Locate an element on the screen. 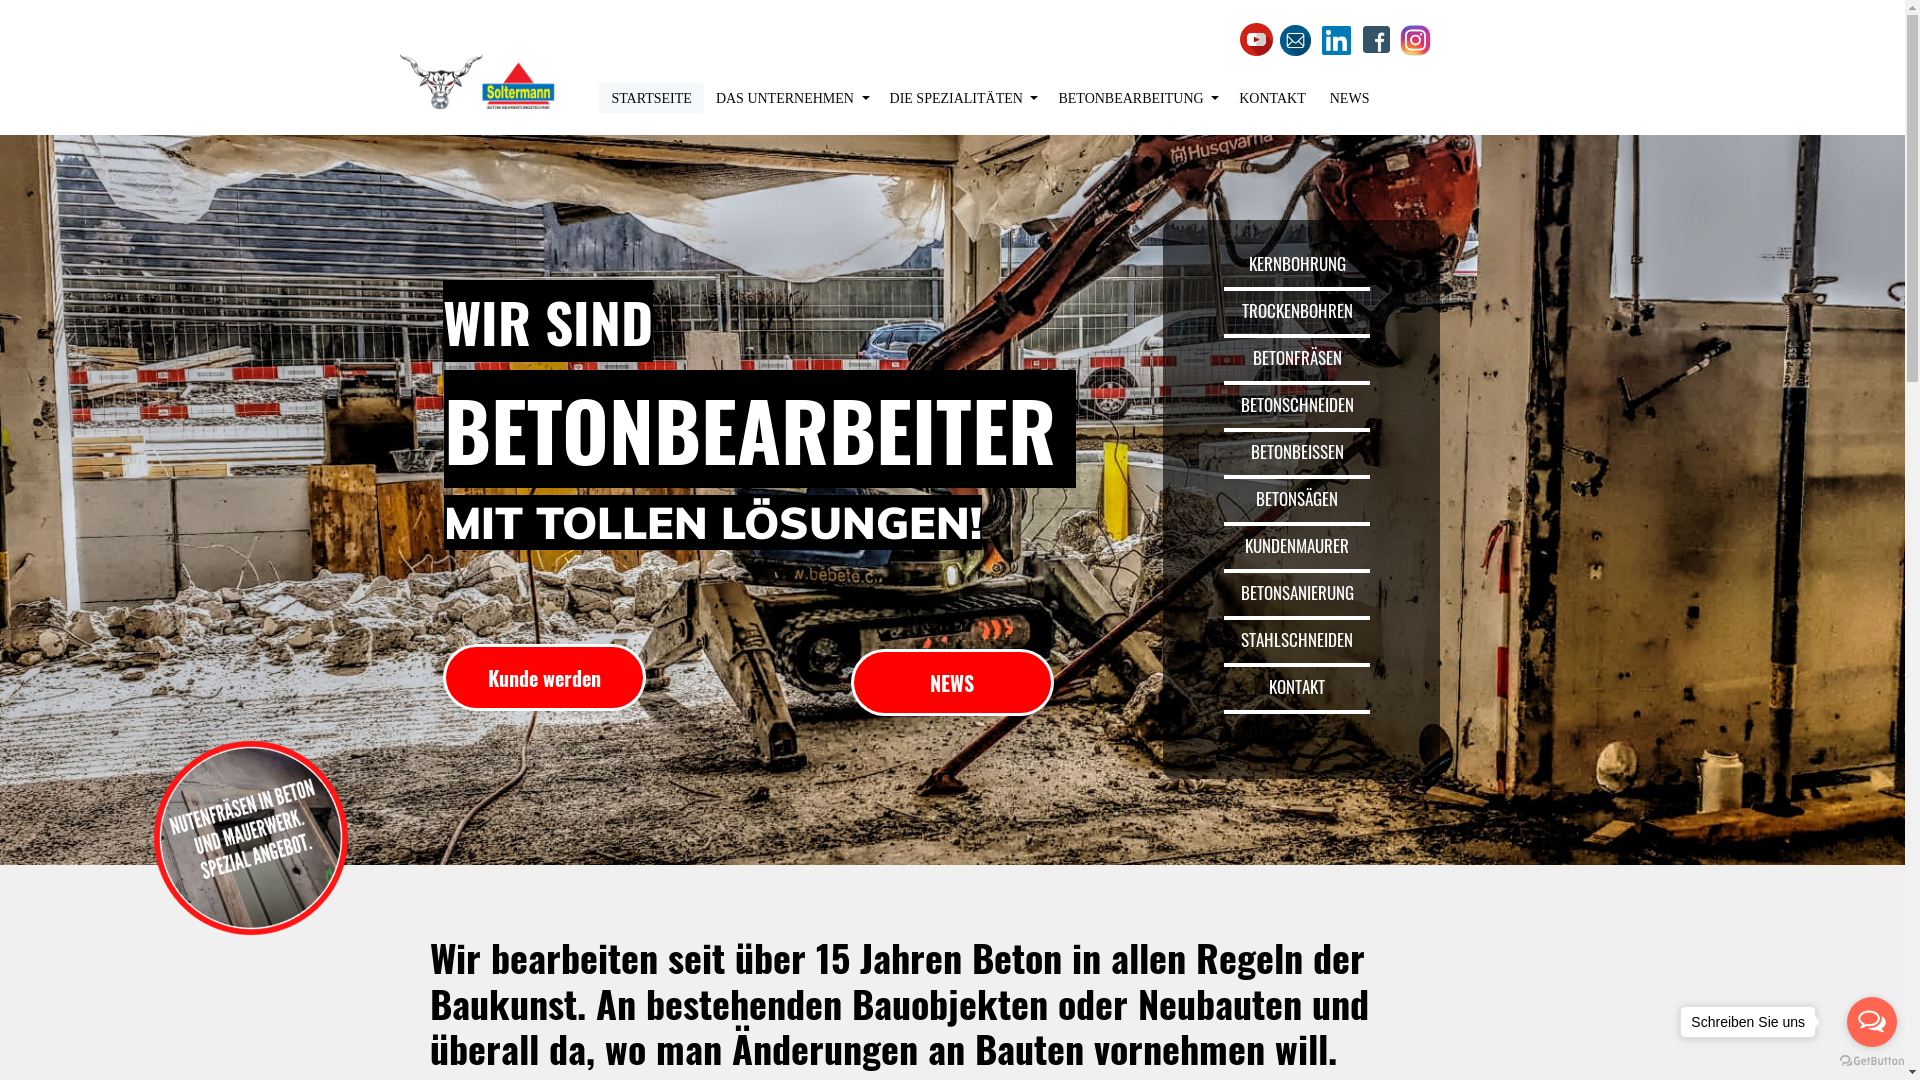 This screenshot has width=1920, height=1080. KERNBOHRUNG is located at coordinates (1297, 264).